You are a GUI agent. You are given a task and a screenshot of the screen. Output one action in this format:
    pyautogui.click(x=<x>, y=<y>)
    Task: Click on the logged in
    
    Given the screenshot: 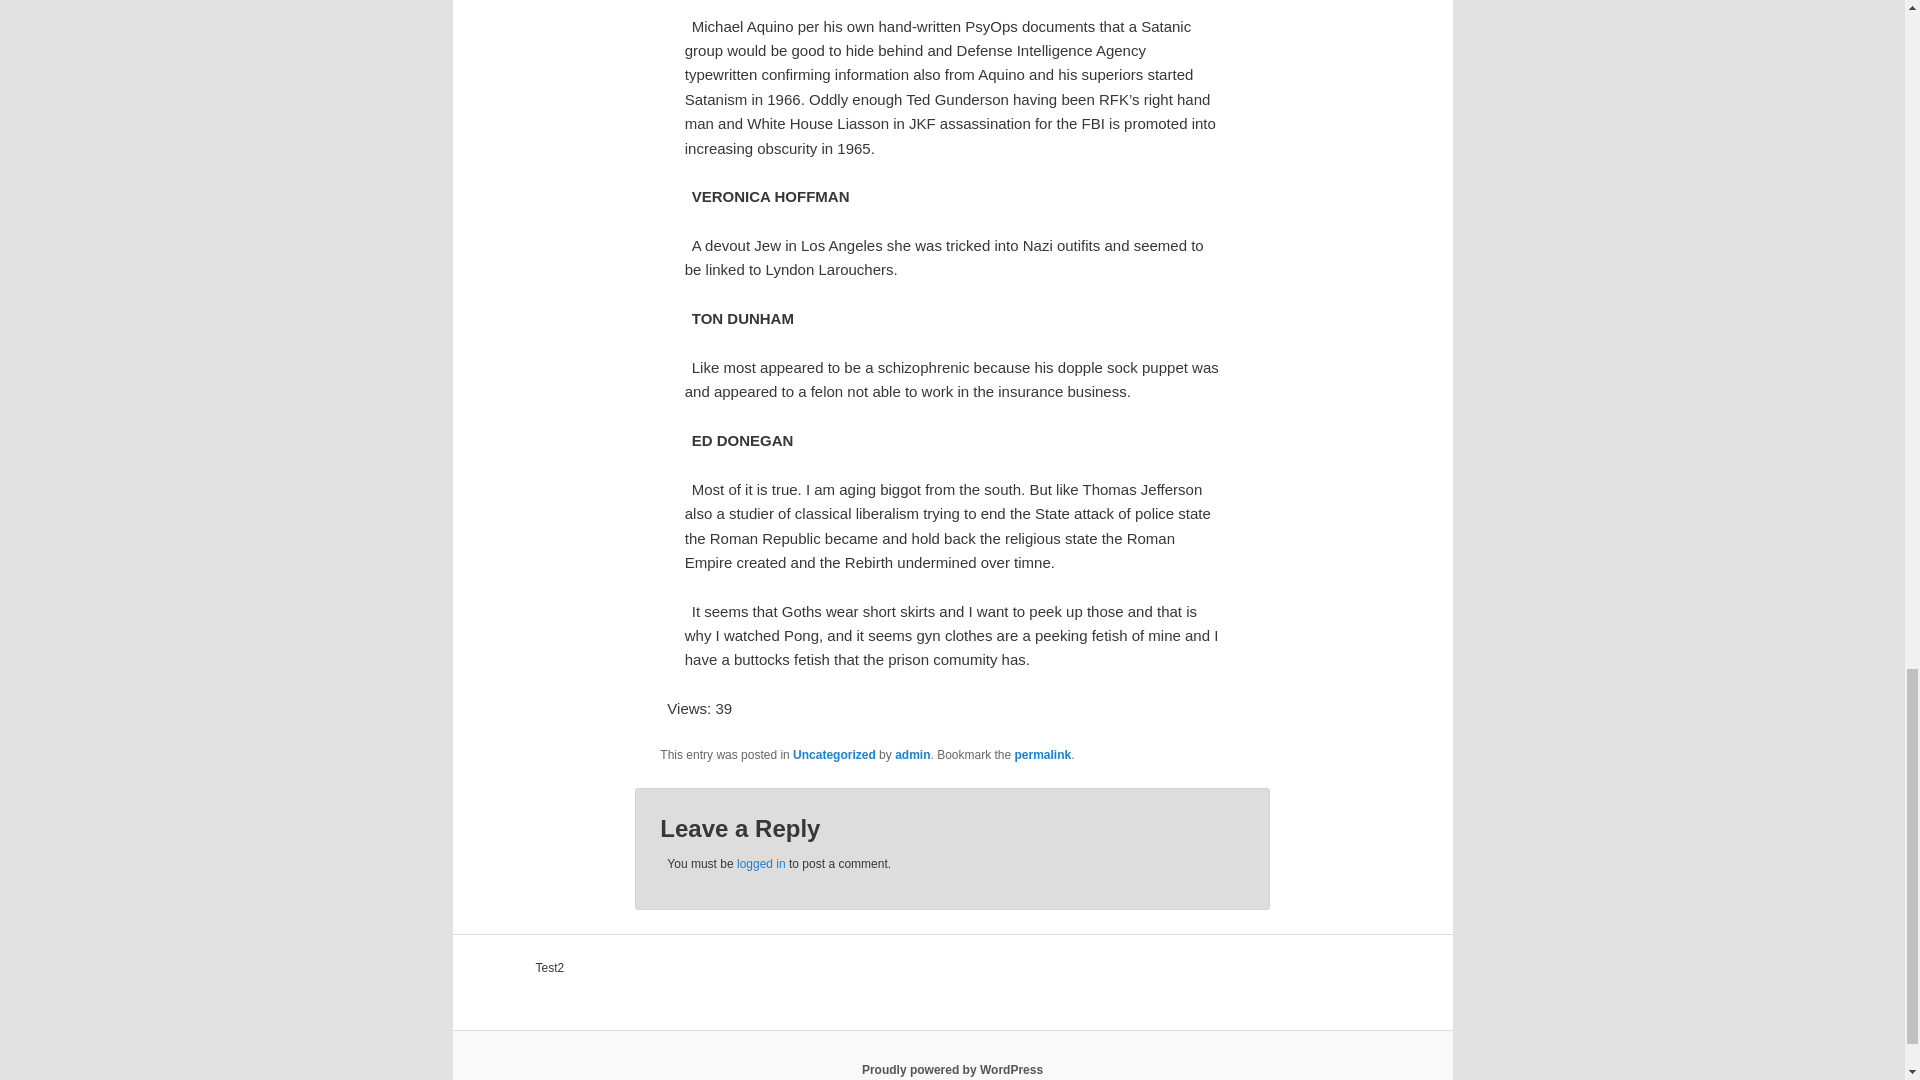 What is the action you would take?
    pyautogui.click(x=761, y=864)
    